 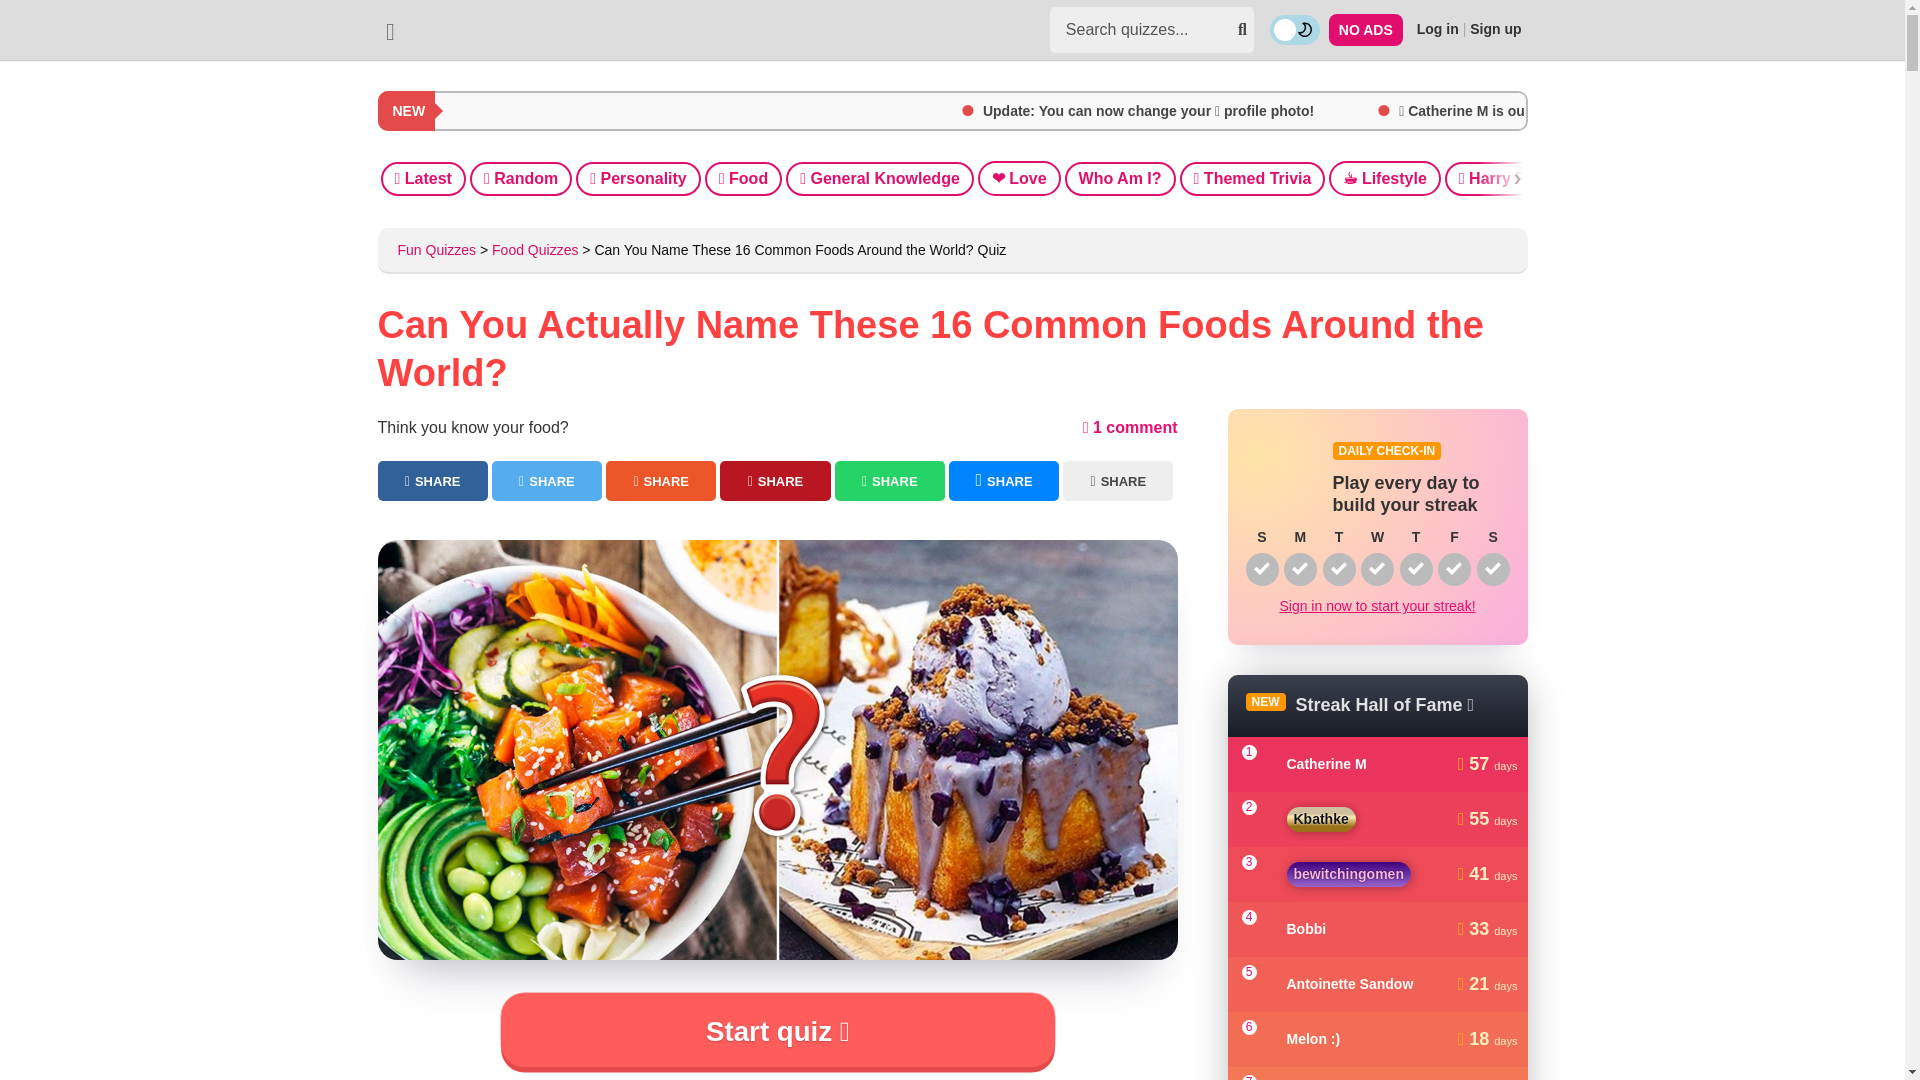 I want to click on Menu, so click(x=390, y=30).